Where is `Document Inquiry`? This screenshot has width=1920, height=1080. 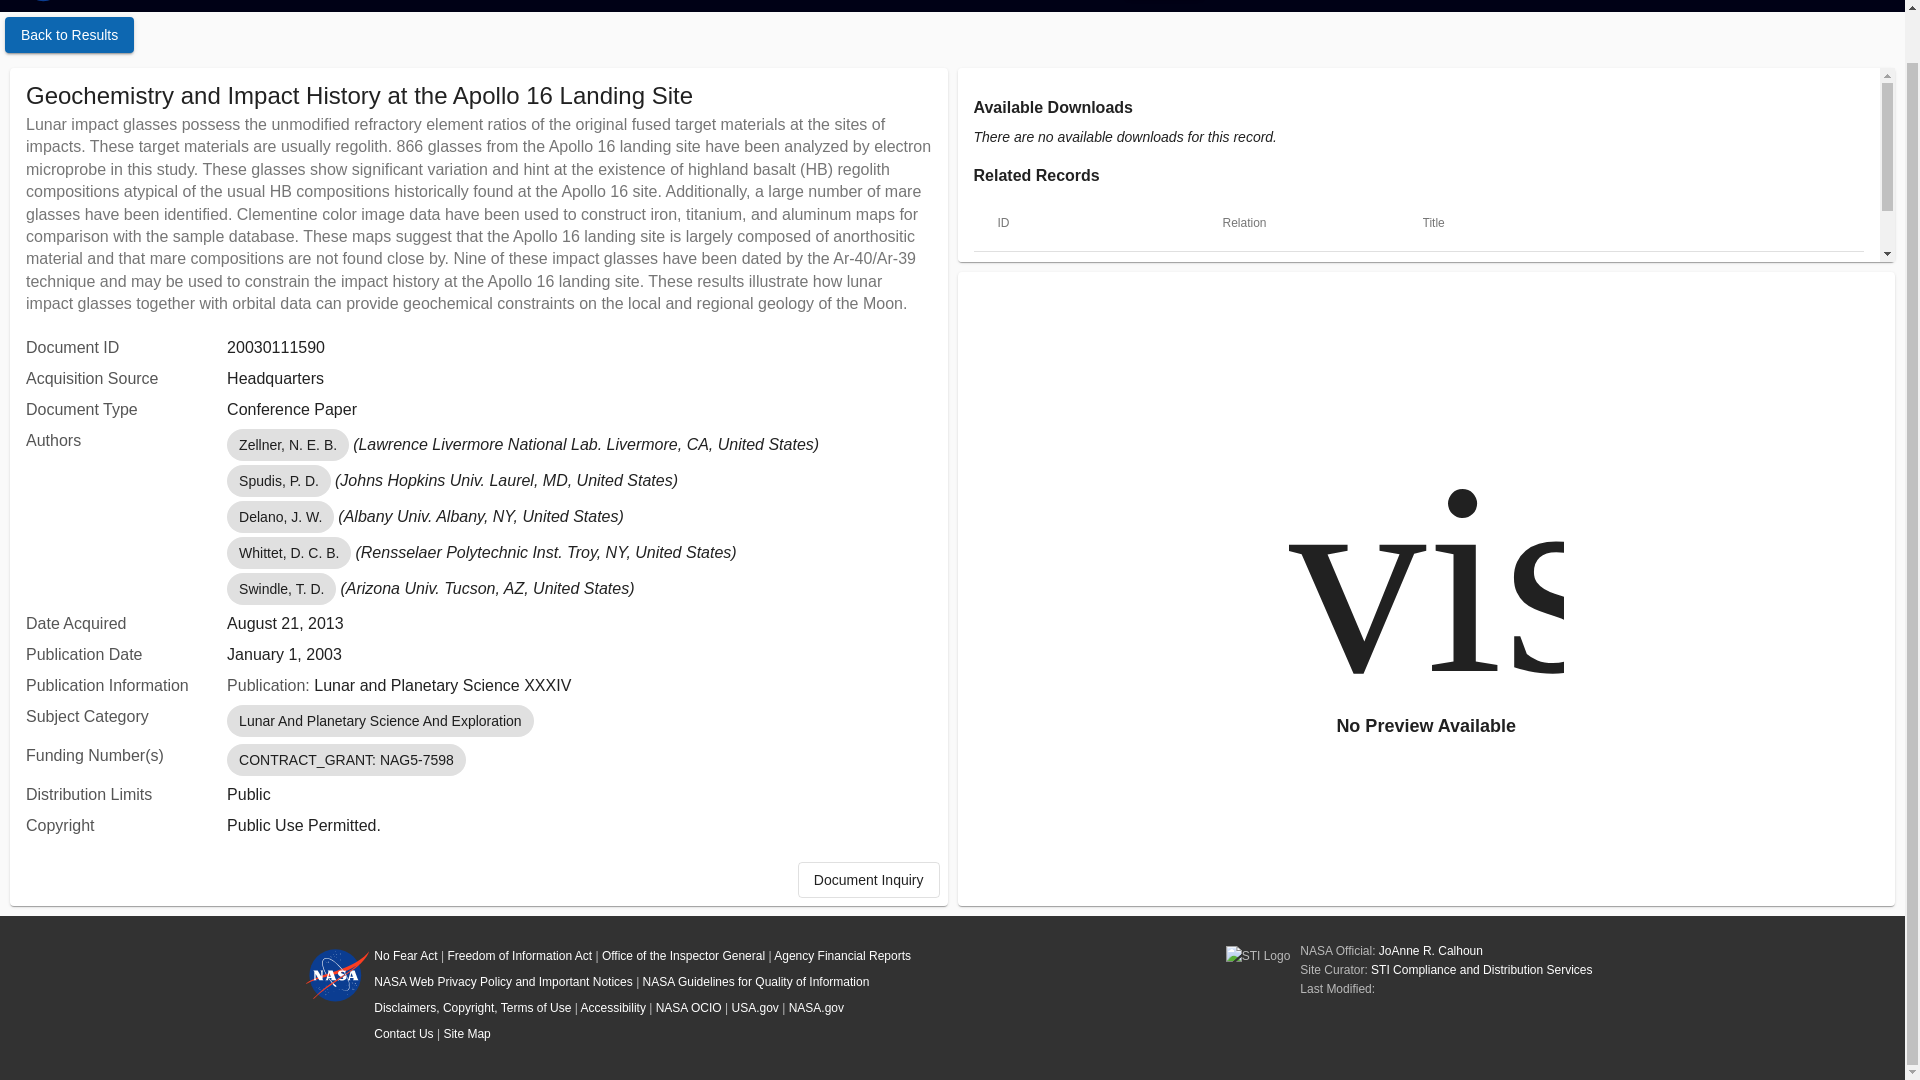
Document Inquiry is located at coordinates (869, 879).